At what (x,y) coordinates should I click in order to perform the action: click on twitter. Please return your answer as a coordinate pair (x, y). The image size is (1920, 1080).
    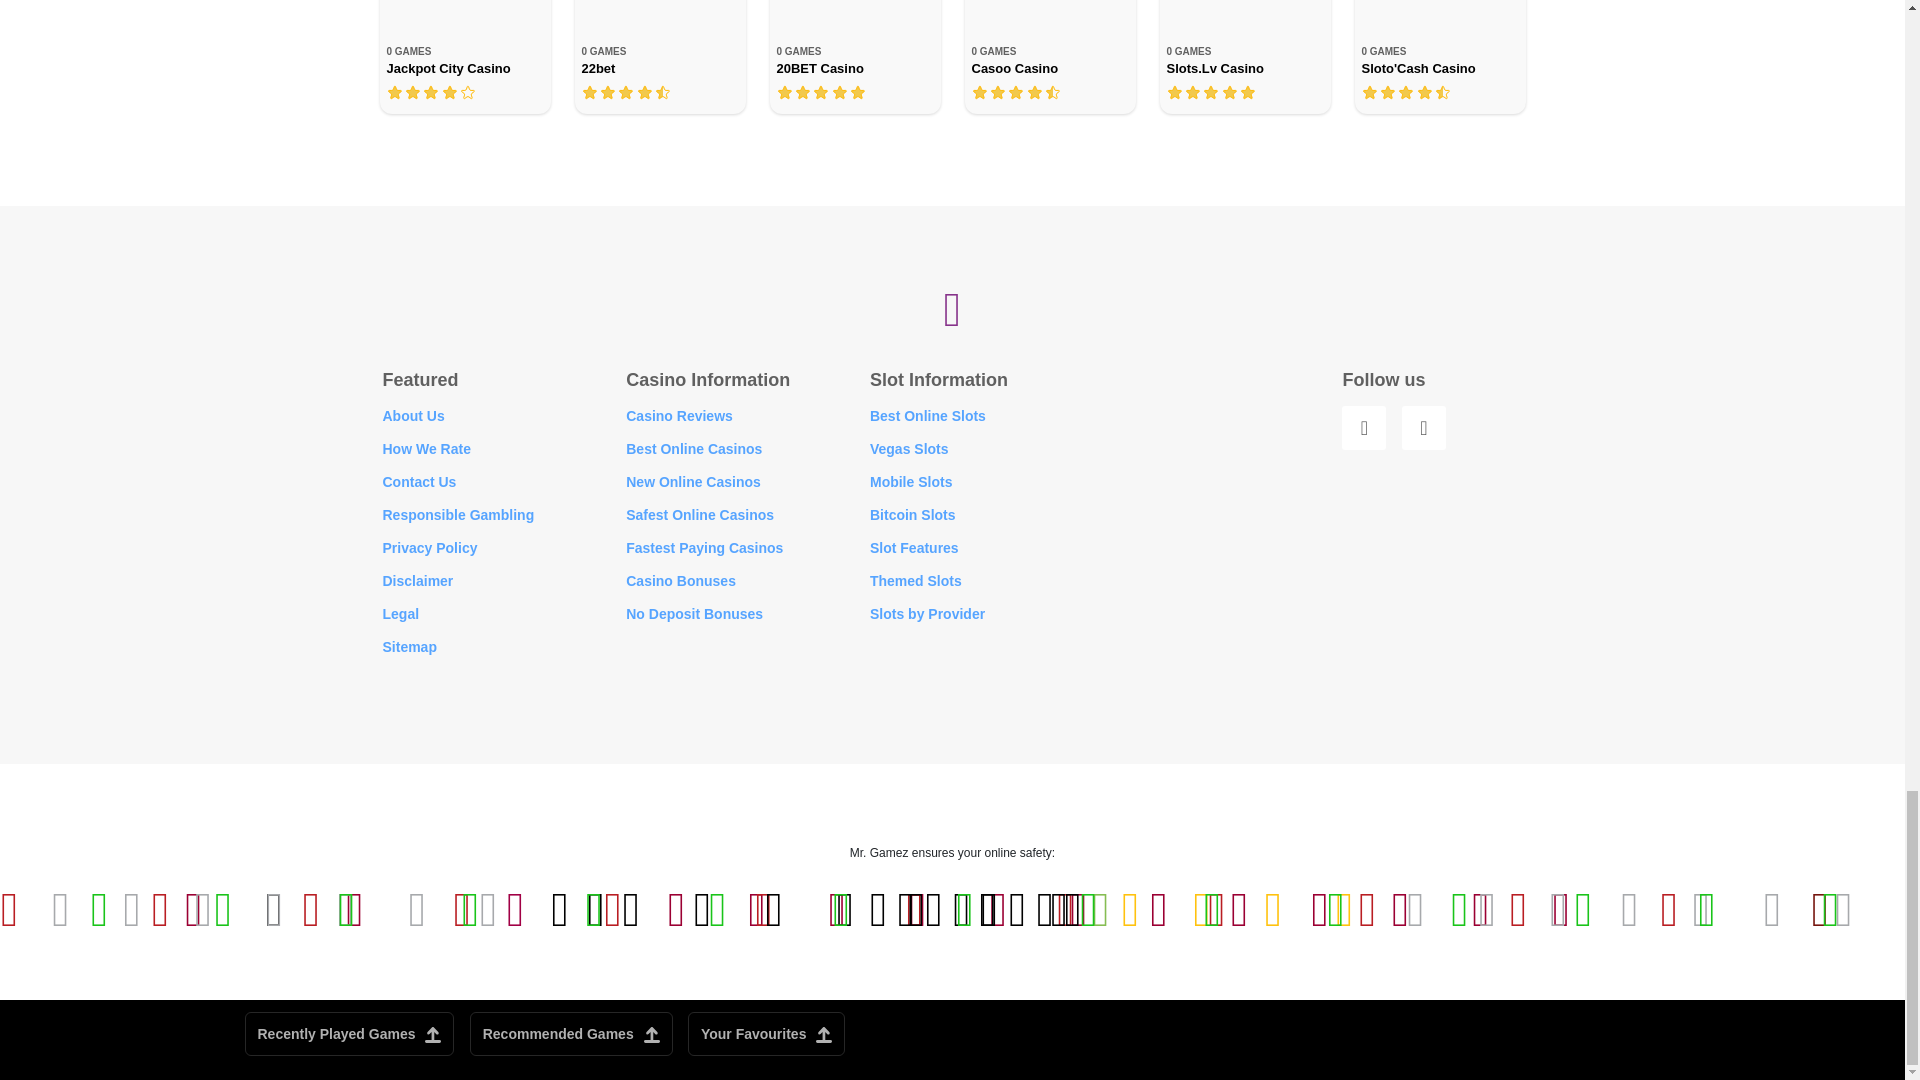
    Looking at the image, I should click on (1423, 428).